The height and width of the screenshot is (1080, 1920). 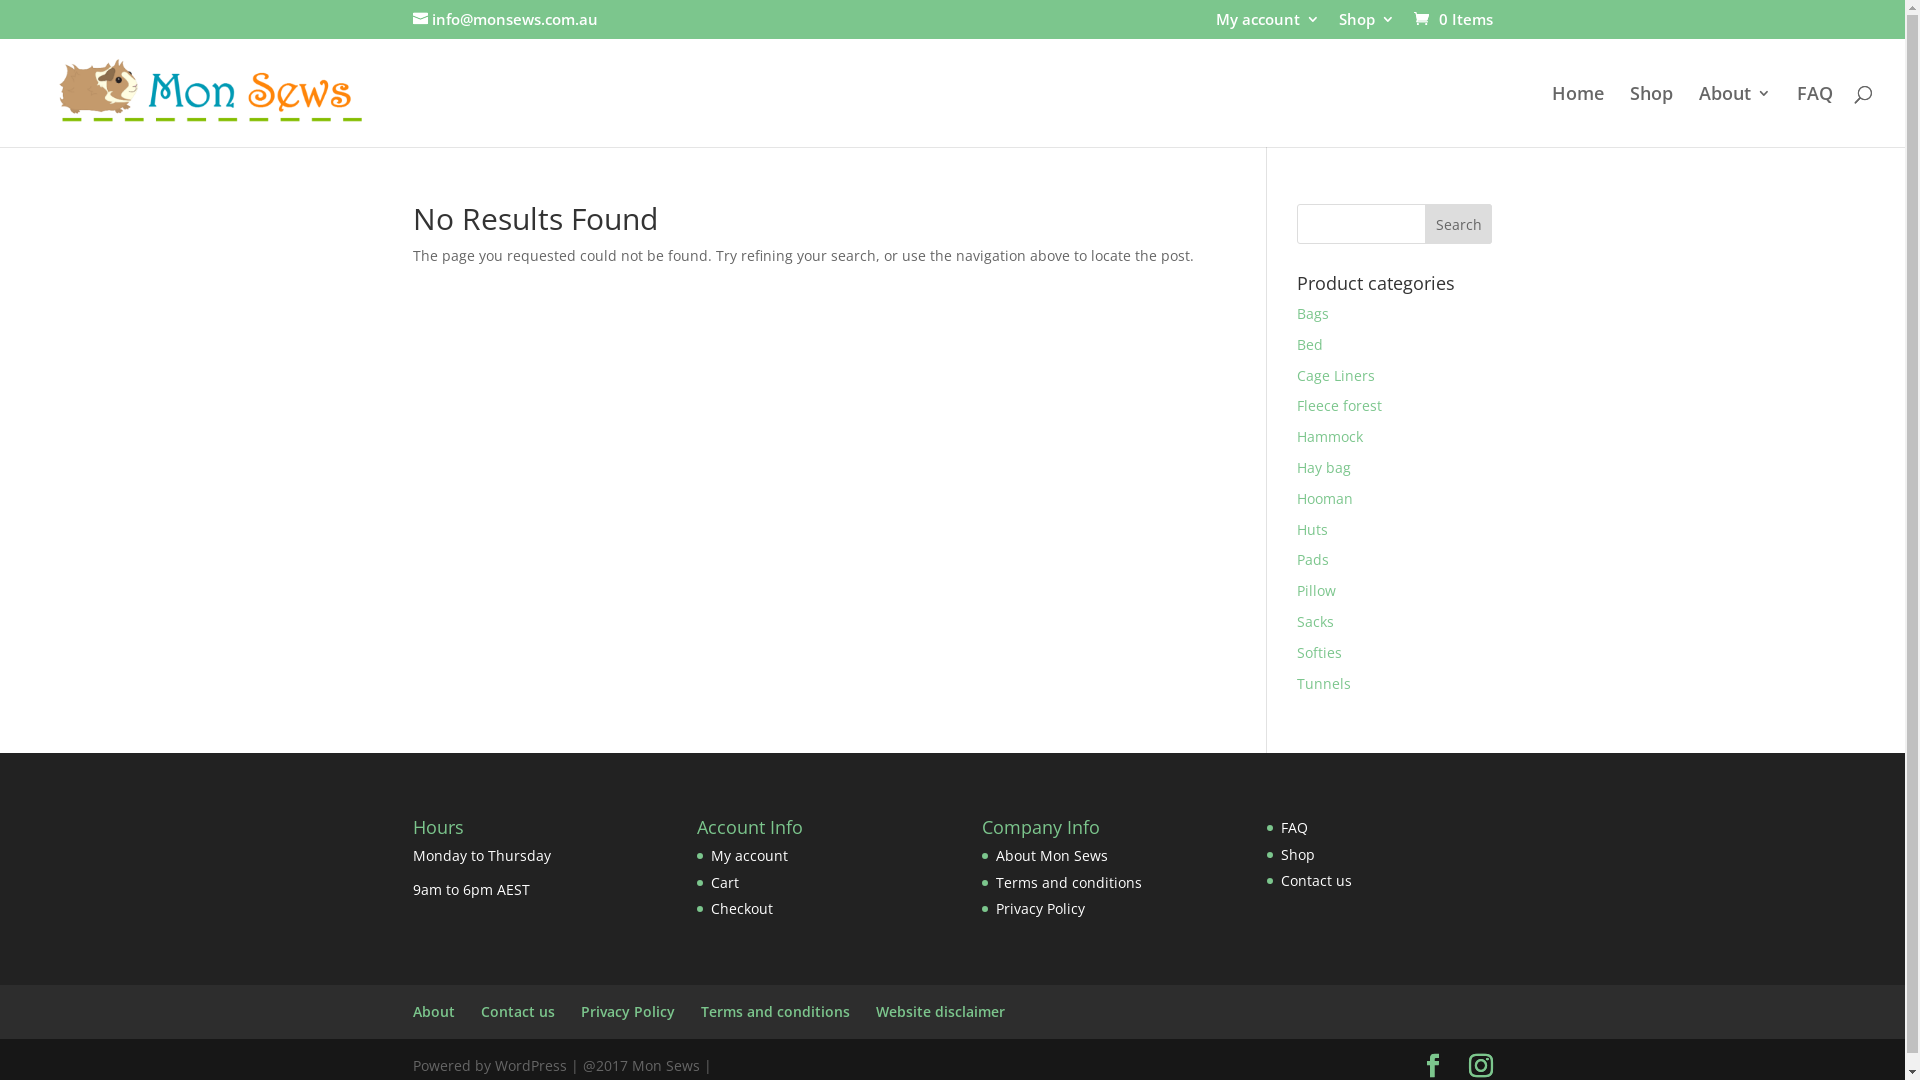 What do you see at coordinates (774, 1012) in the screenshot?
I see `Terms and conditions` at bounding box center [774, 1012].